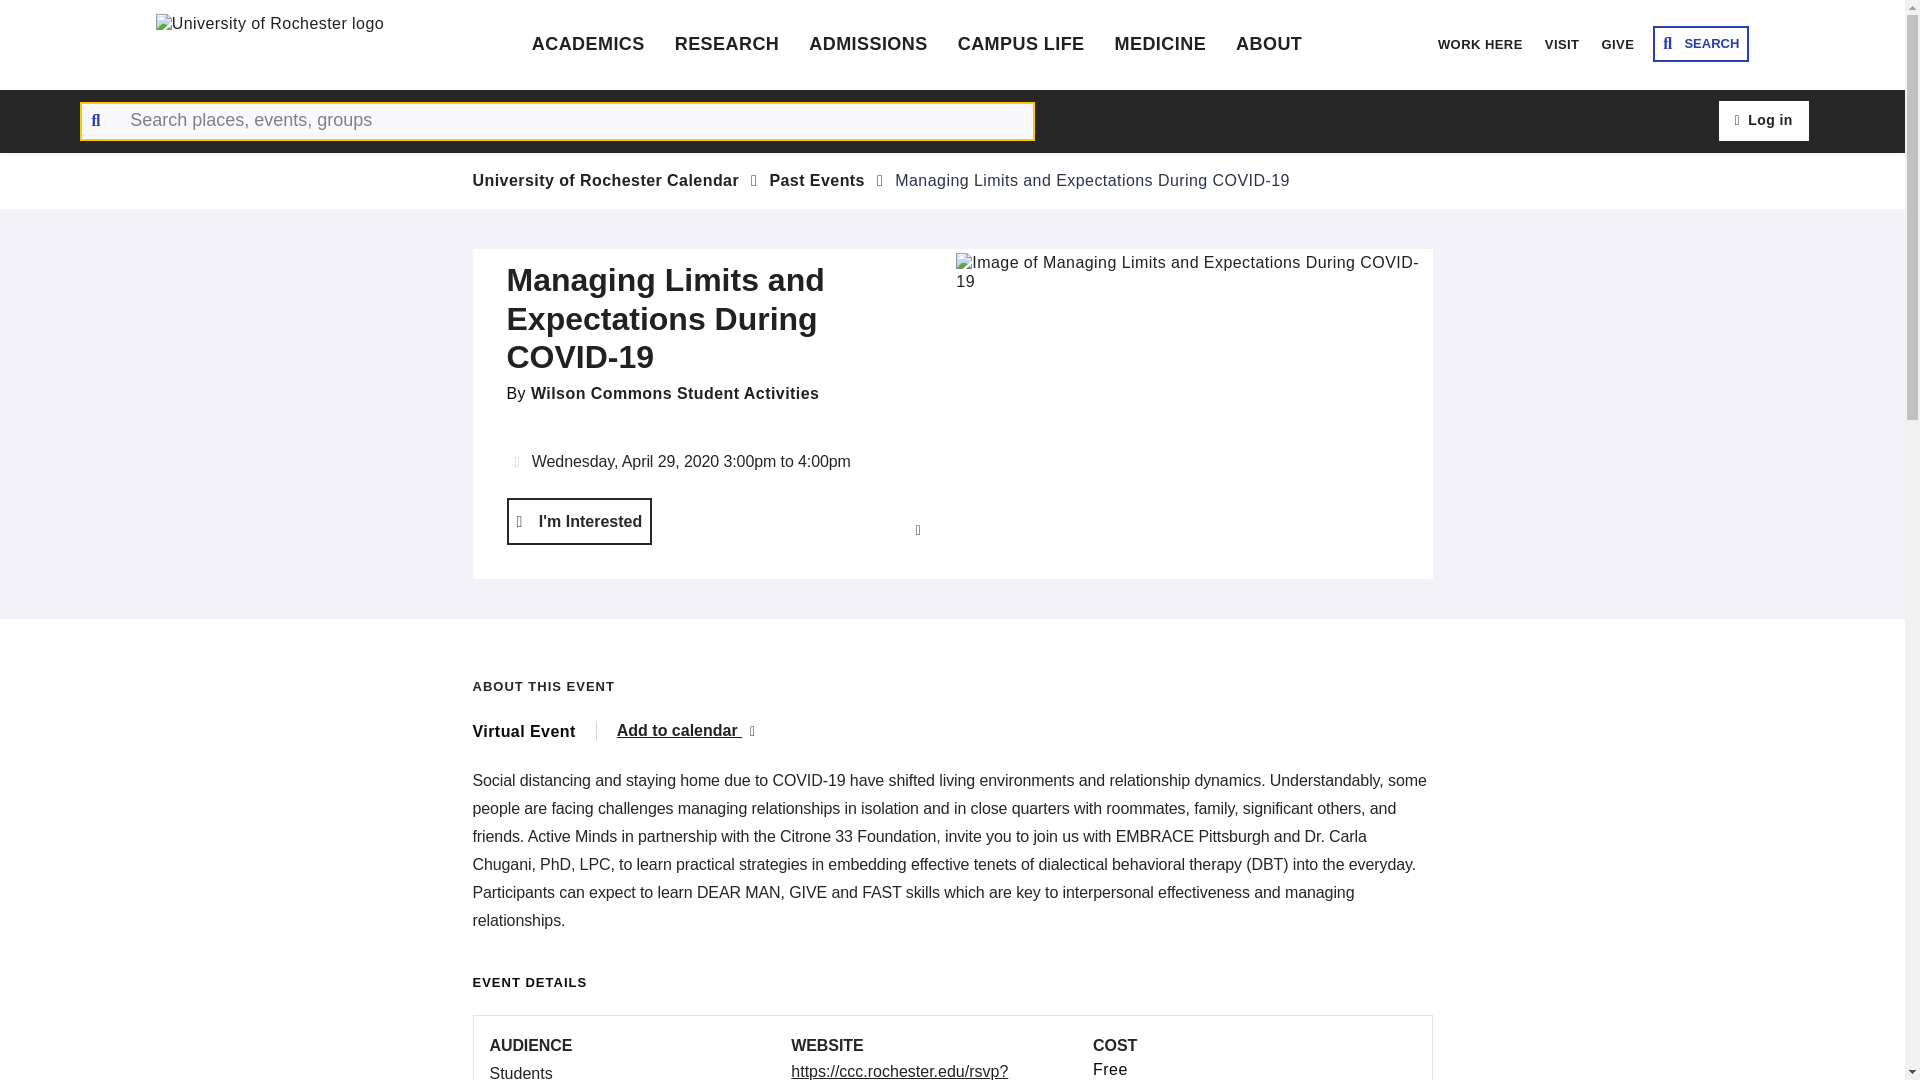  Describe the element at coordinates (1617, 44) in the screenshot. I see `GIVE` at that location.